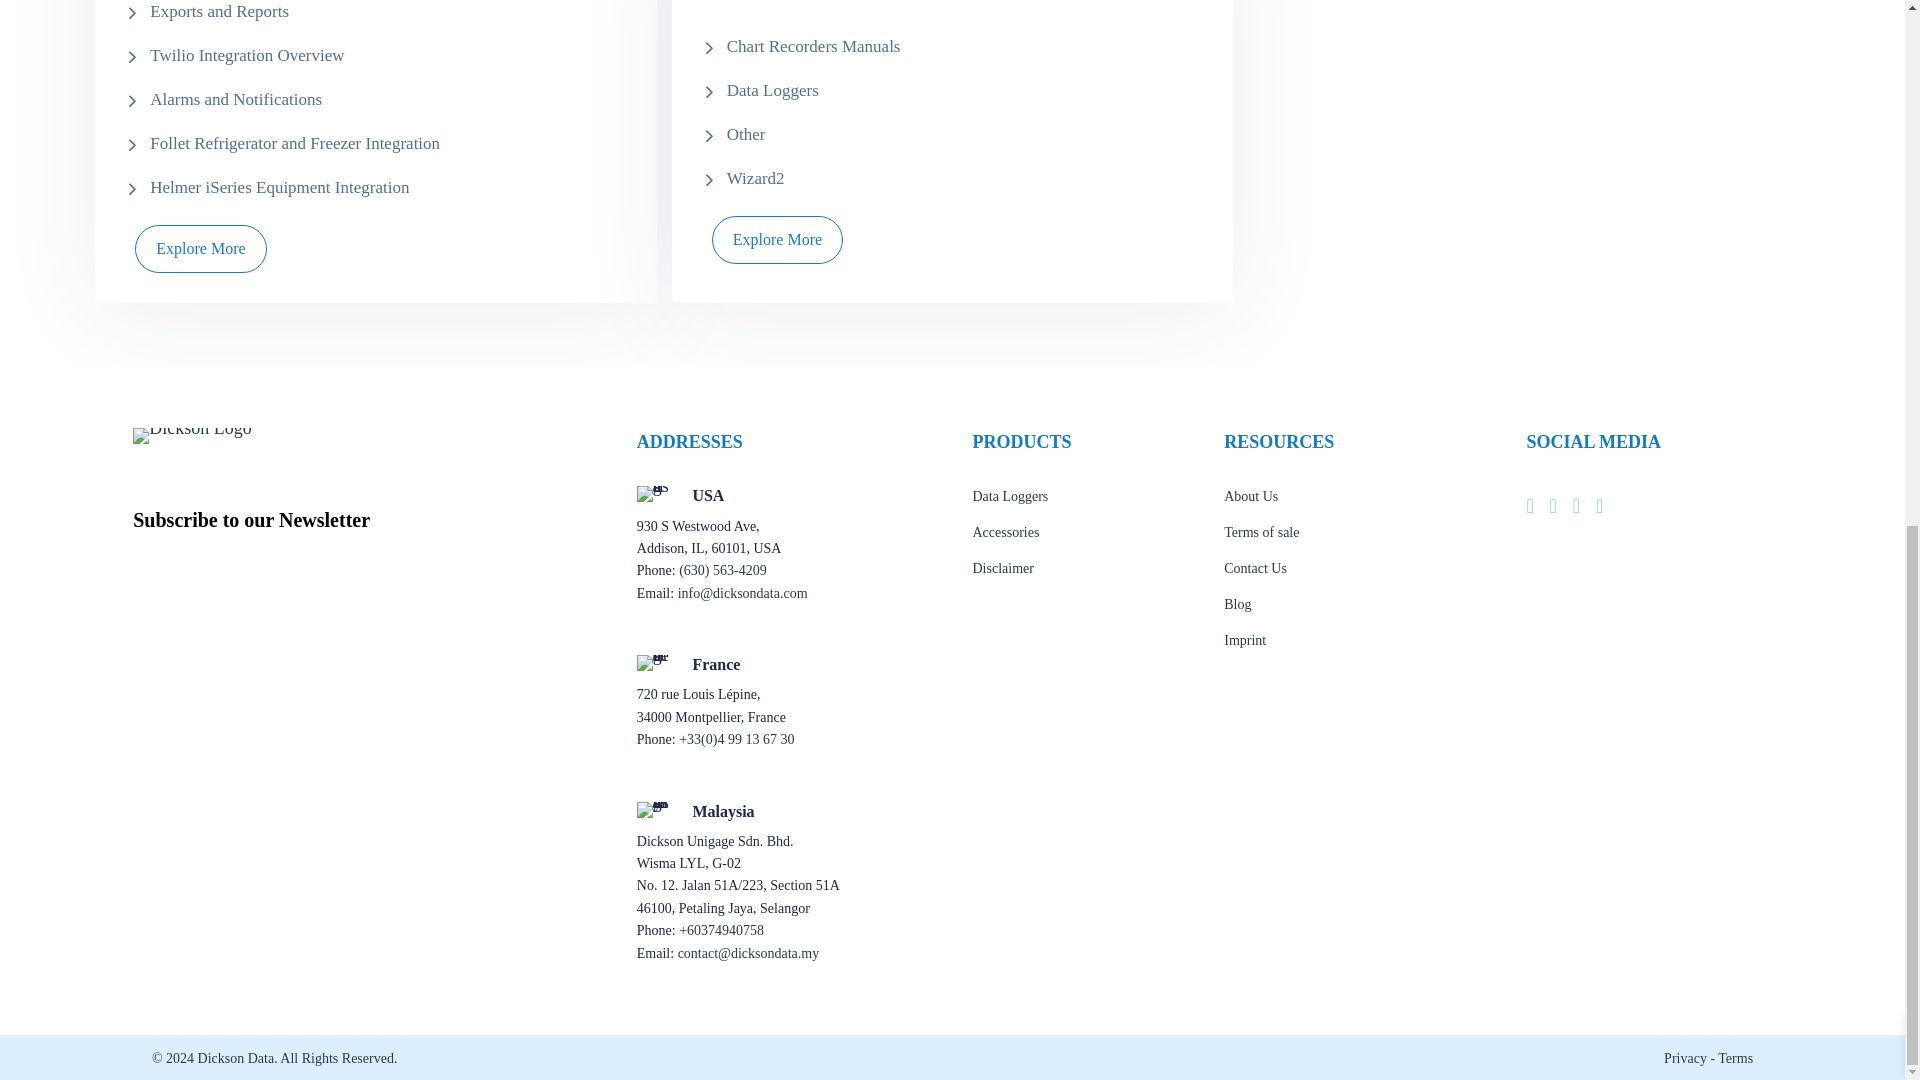  I want to click on Dickson Logo, so click(192, 435).